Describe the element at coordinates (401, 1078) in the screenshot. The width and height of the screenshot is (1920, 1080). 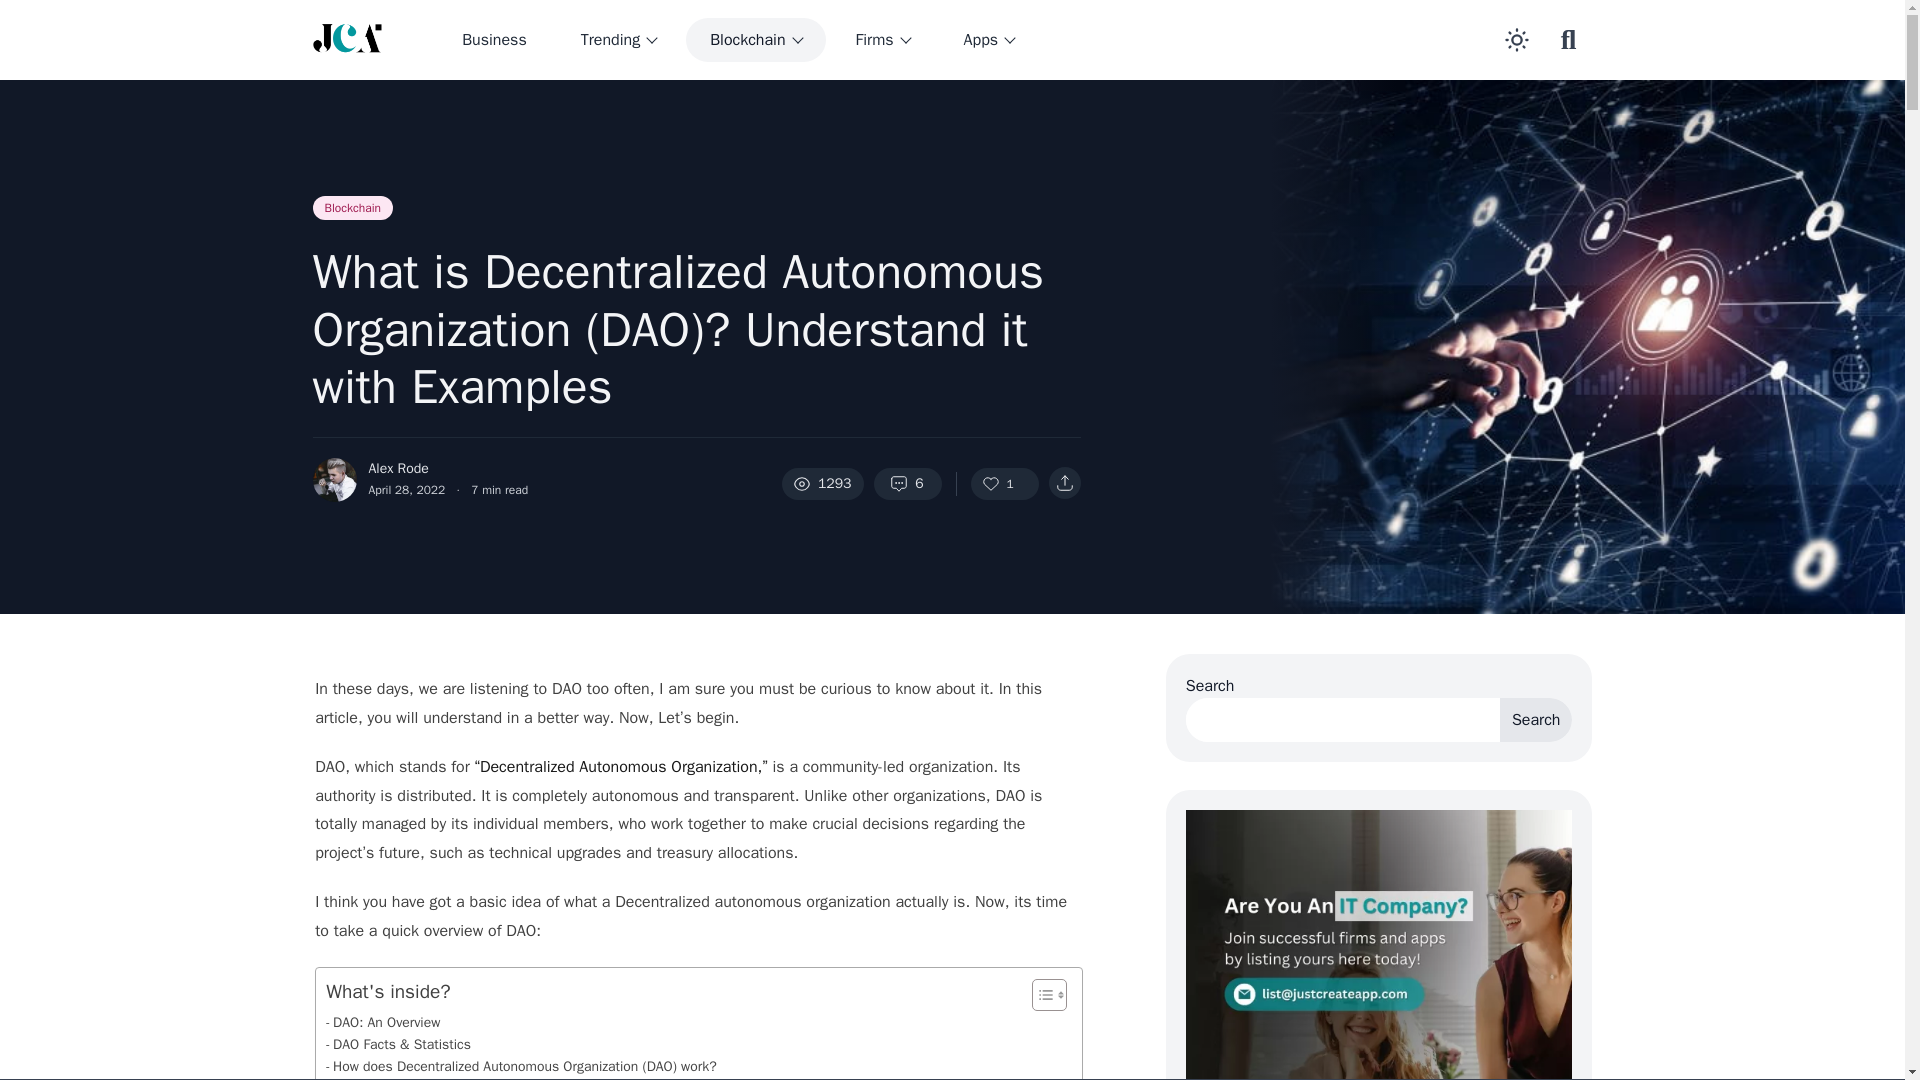
I see `Why do we need DAOs?` at that location.